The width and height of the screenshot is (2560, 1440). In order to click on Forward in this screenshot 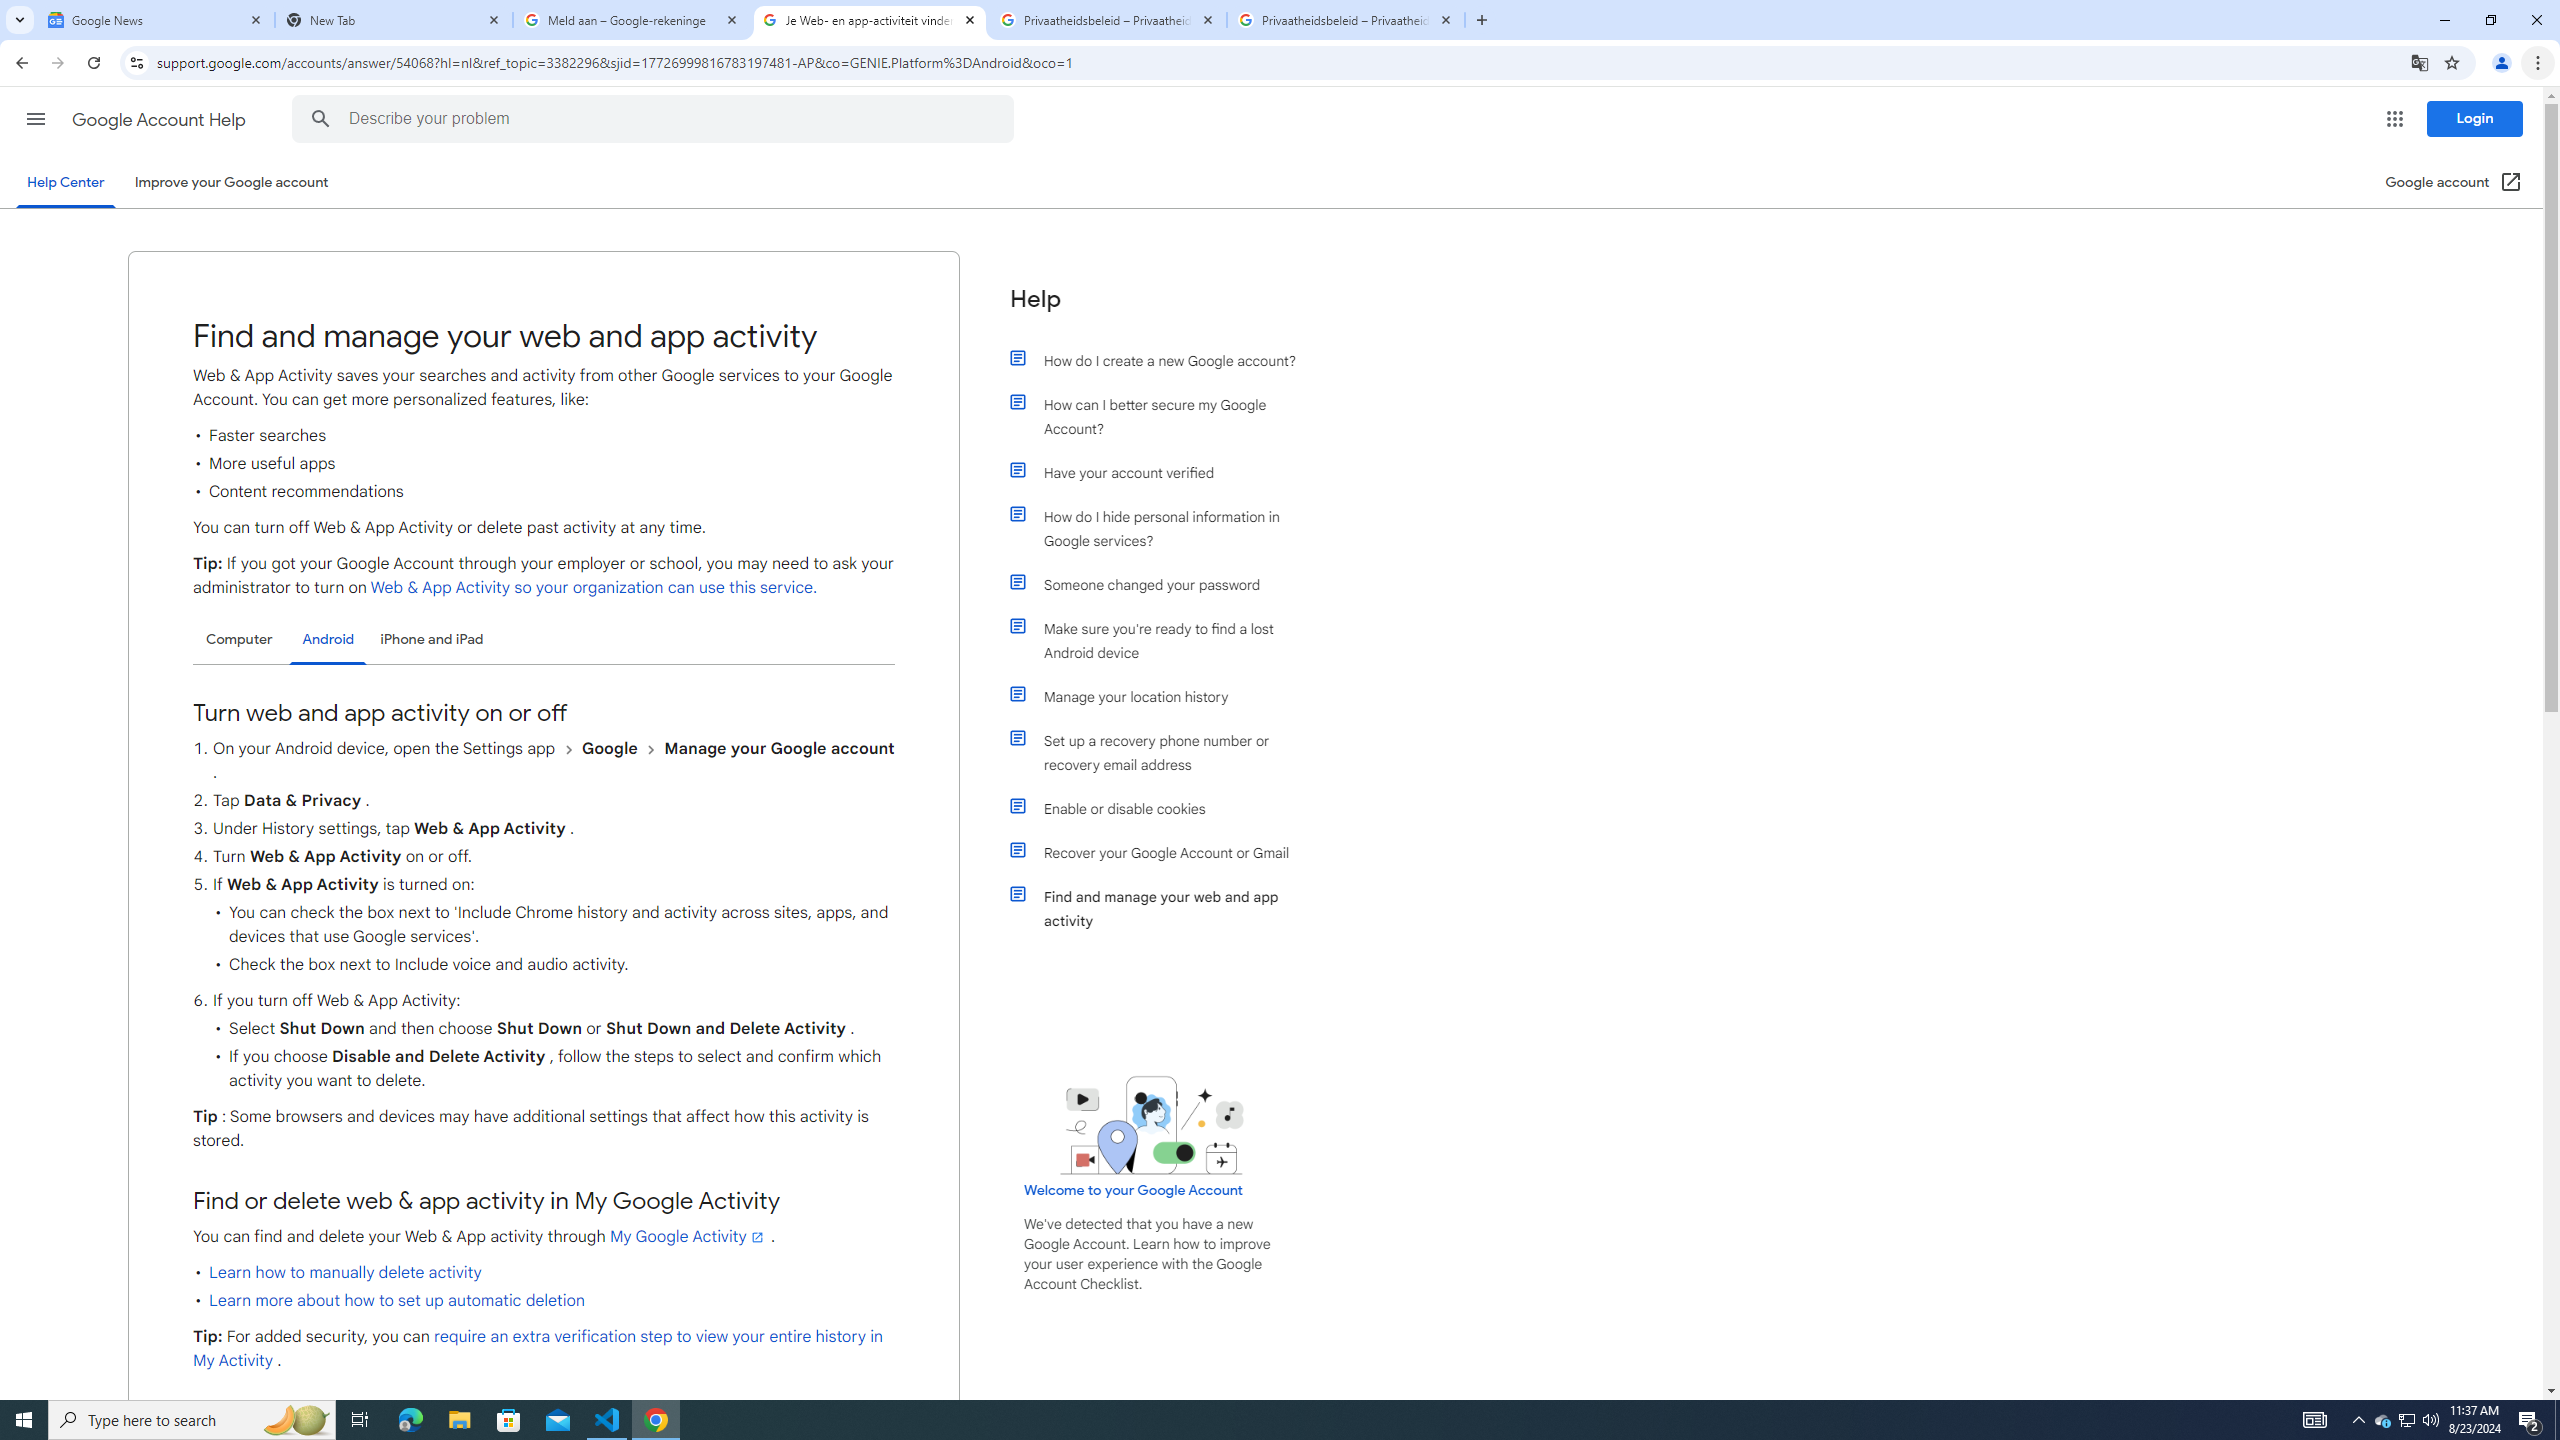, I will do `click(57, 63)`.